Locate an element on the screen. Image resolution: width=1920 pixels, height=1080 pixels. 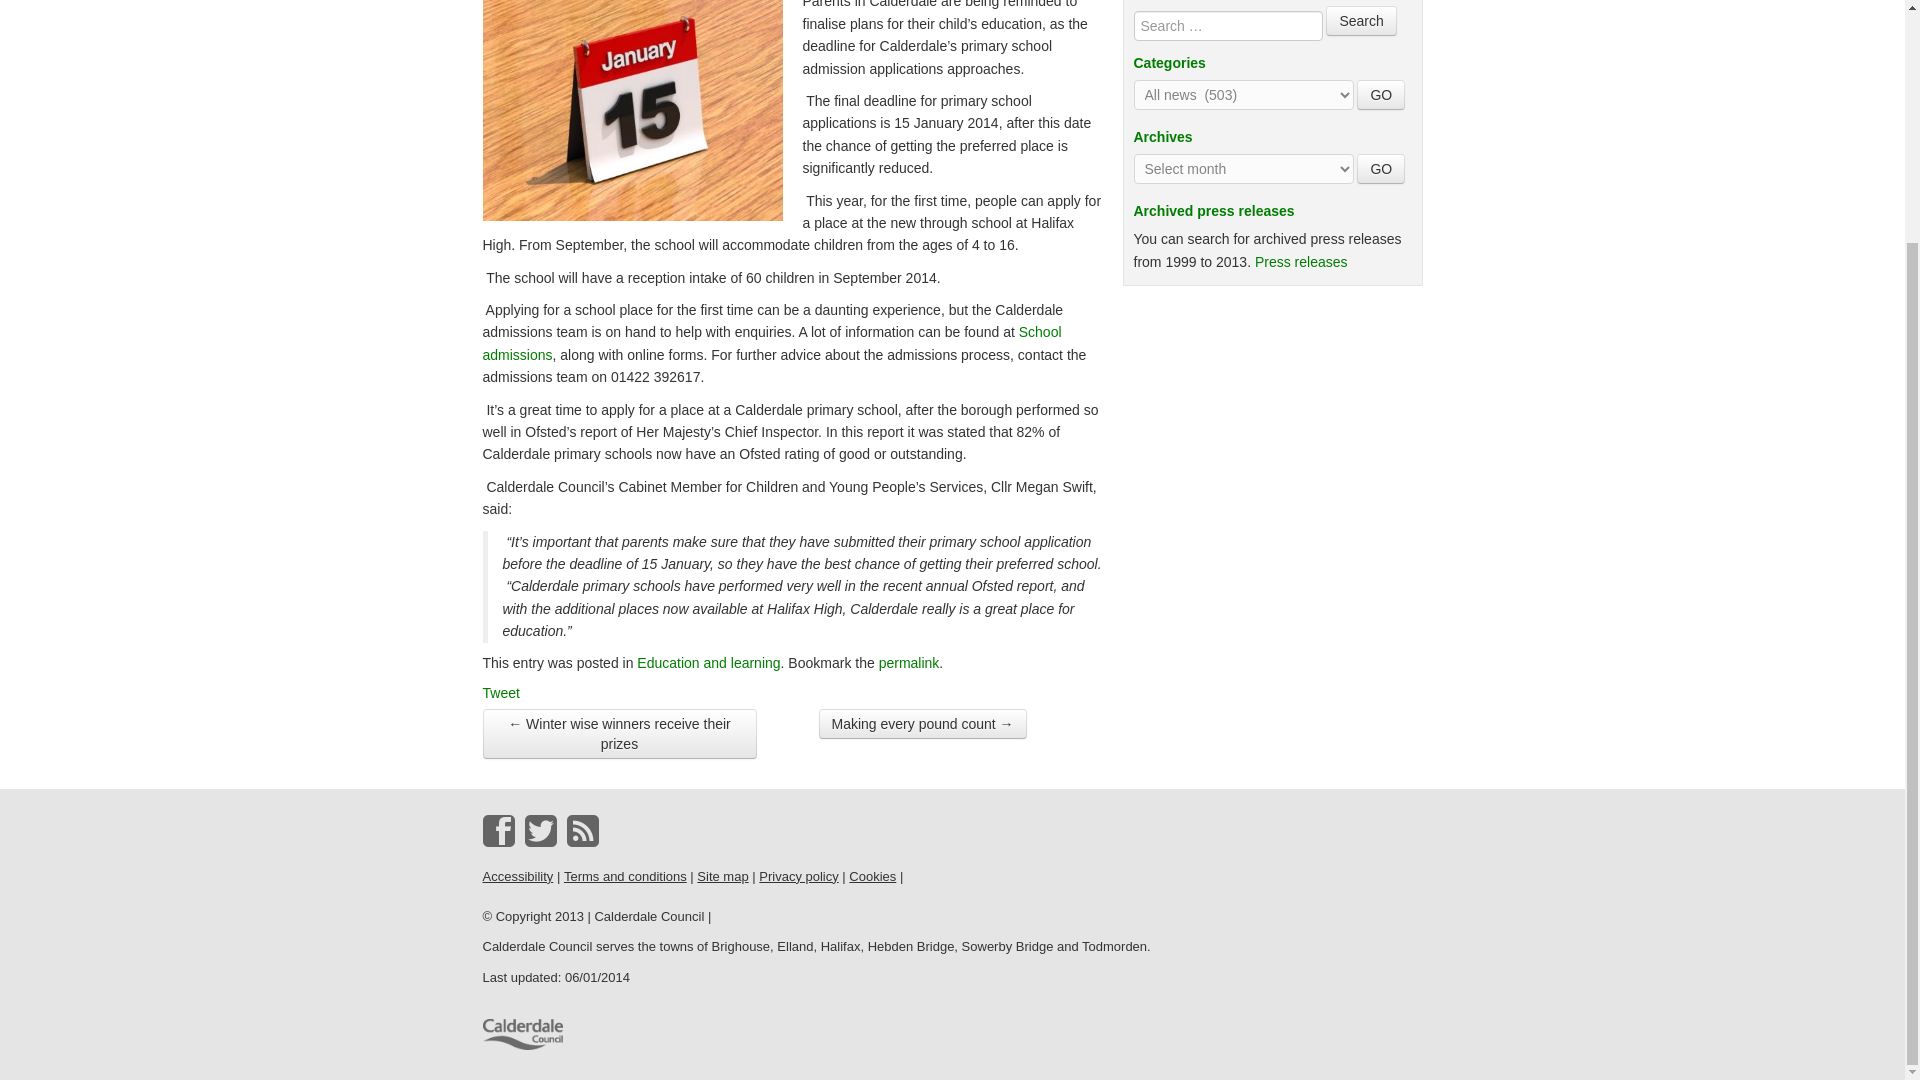
RSS is located at coordinates (582, 830).